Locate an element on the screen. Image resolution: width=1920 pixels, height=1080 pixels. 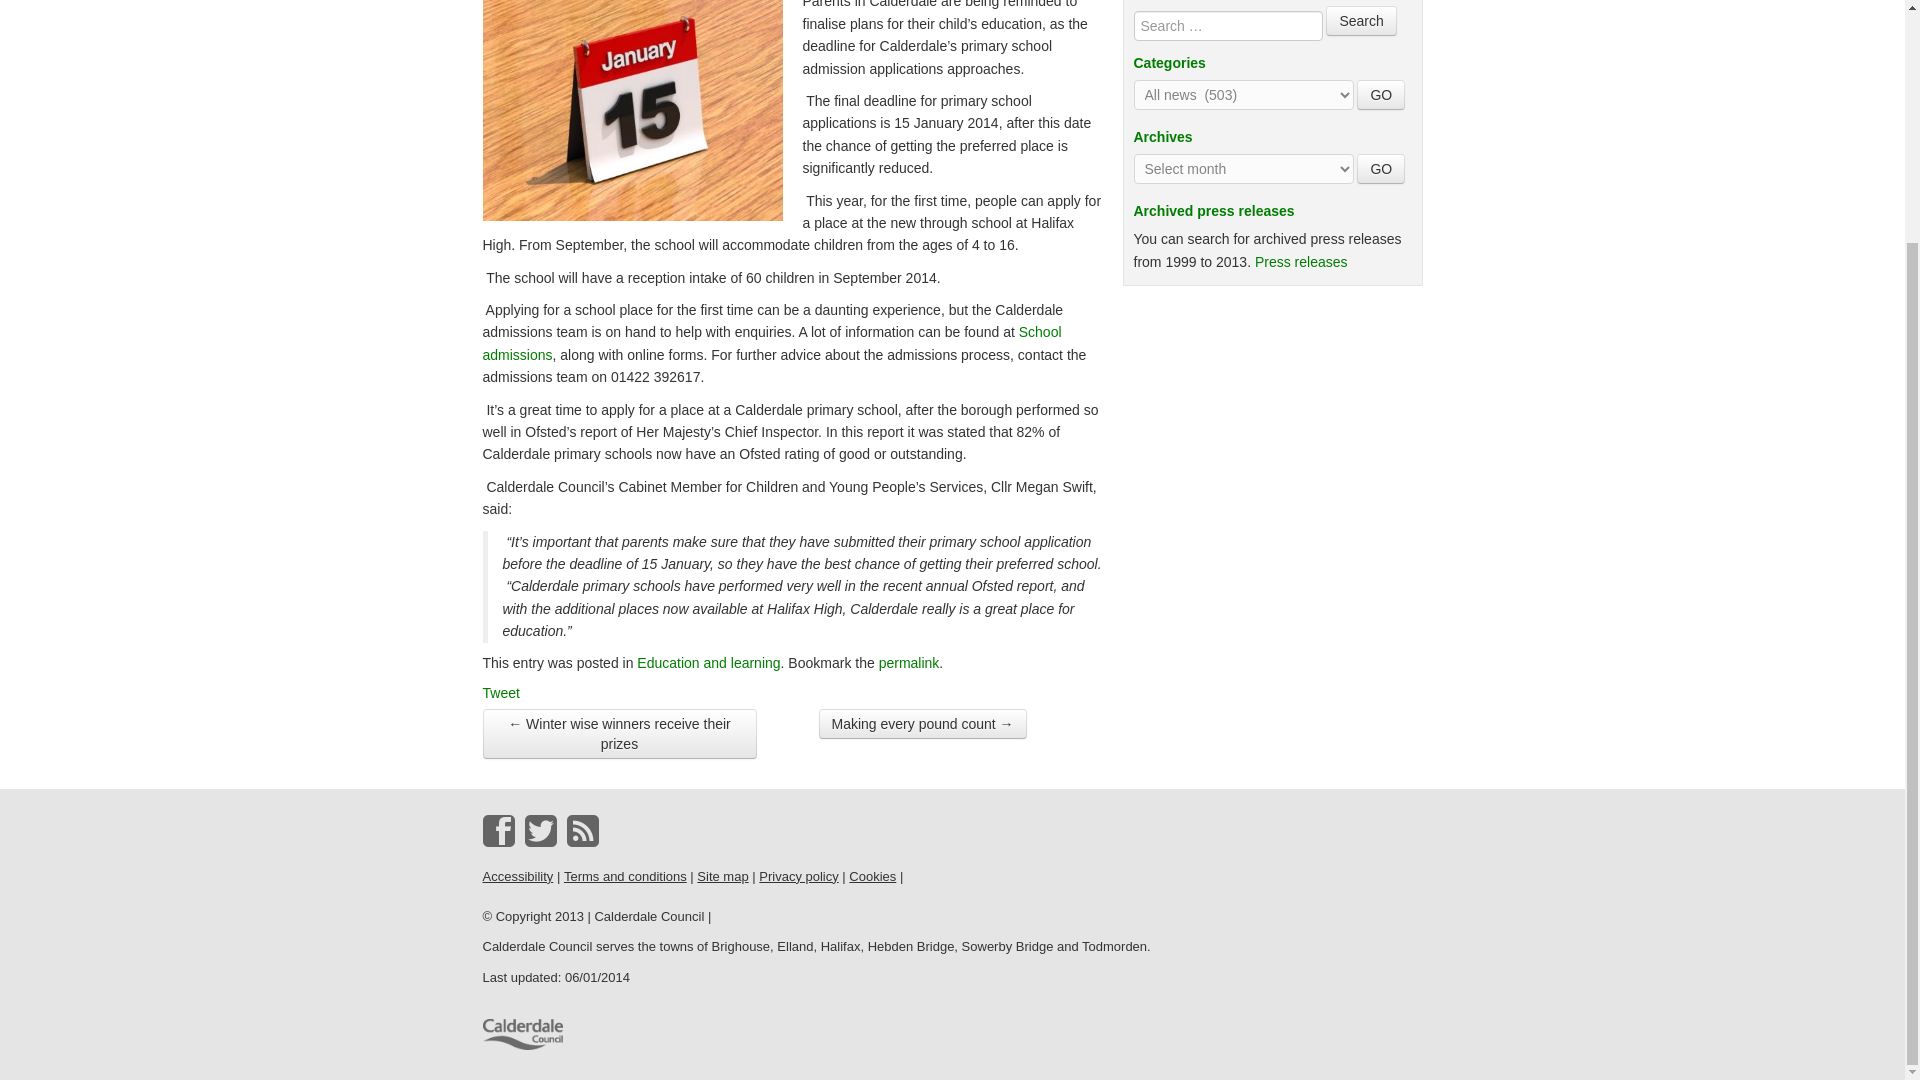
RSS is located at coordinates (582, 830).